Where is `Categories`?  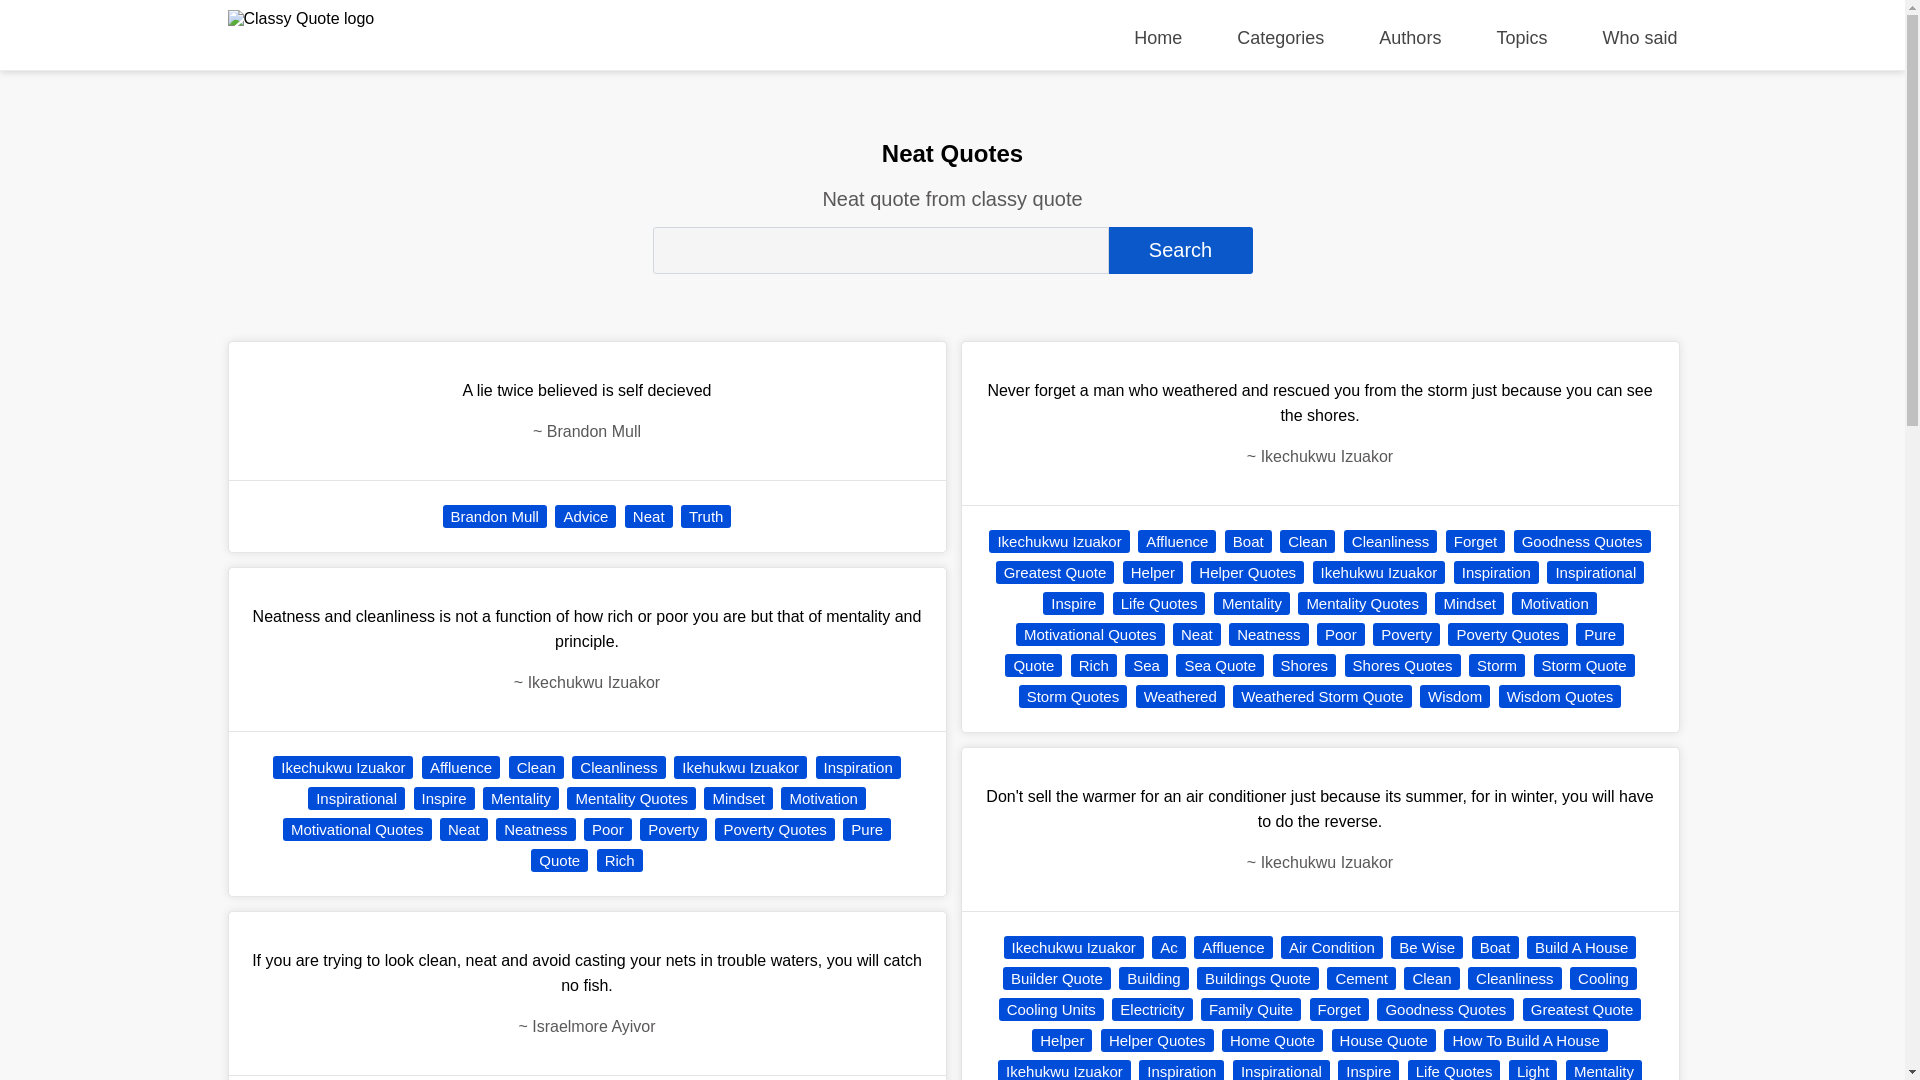 Categories is located at coordinates (1280, 38).